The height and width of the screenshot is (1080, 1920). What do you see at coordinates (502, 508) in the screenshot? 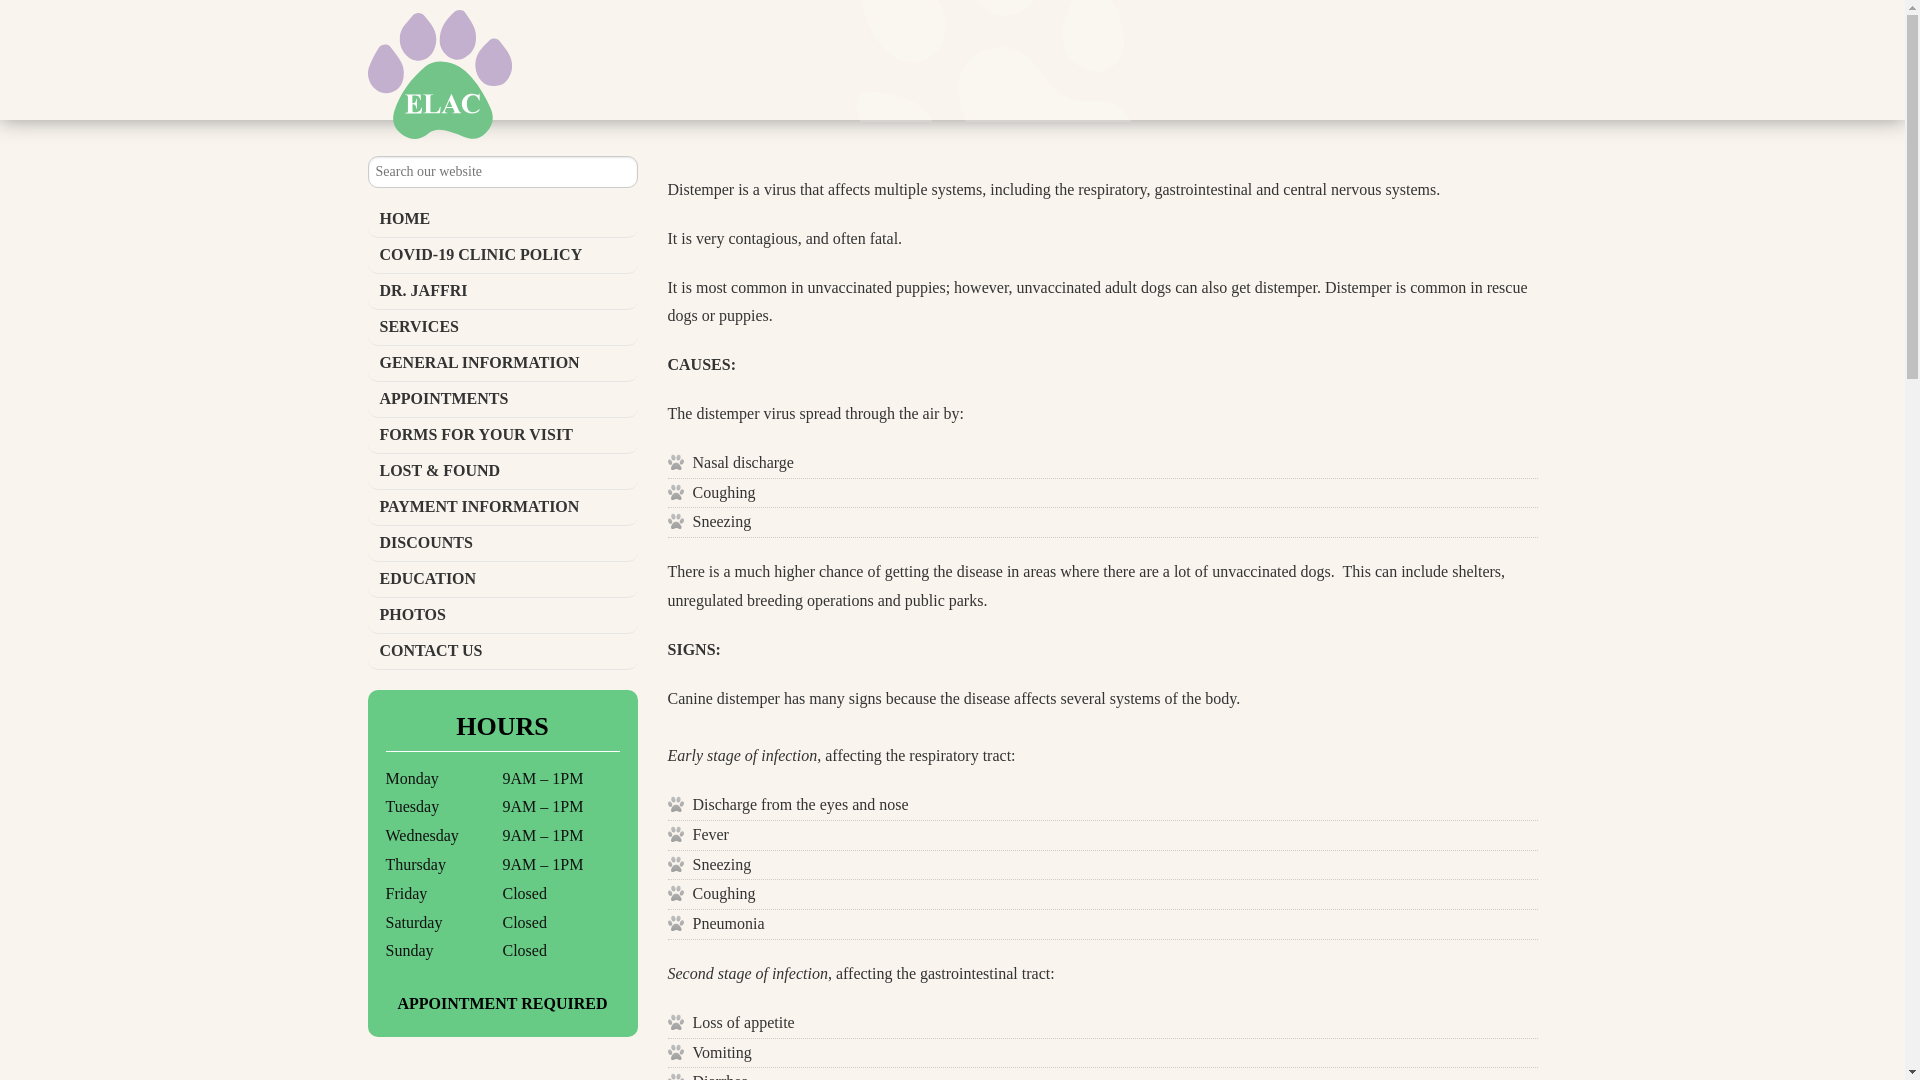
I see `PAYMENT INFORMATION` at bounding box center [502, 508].